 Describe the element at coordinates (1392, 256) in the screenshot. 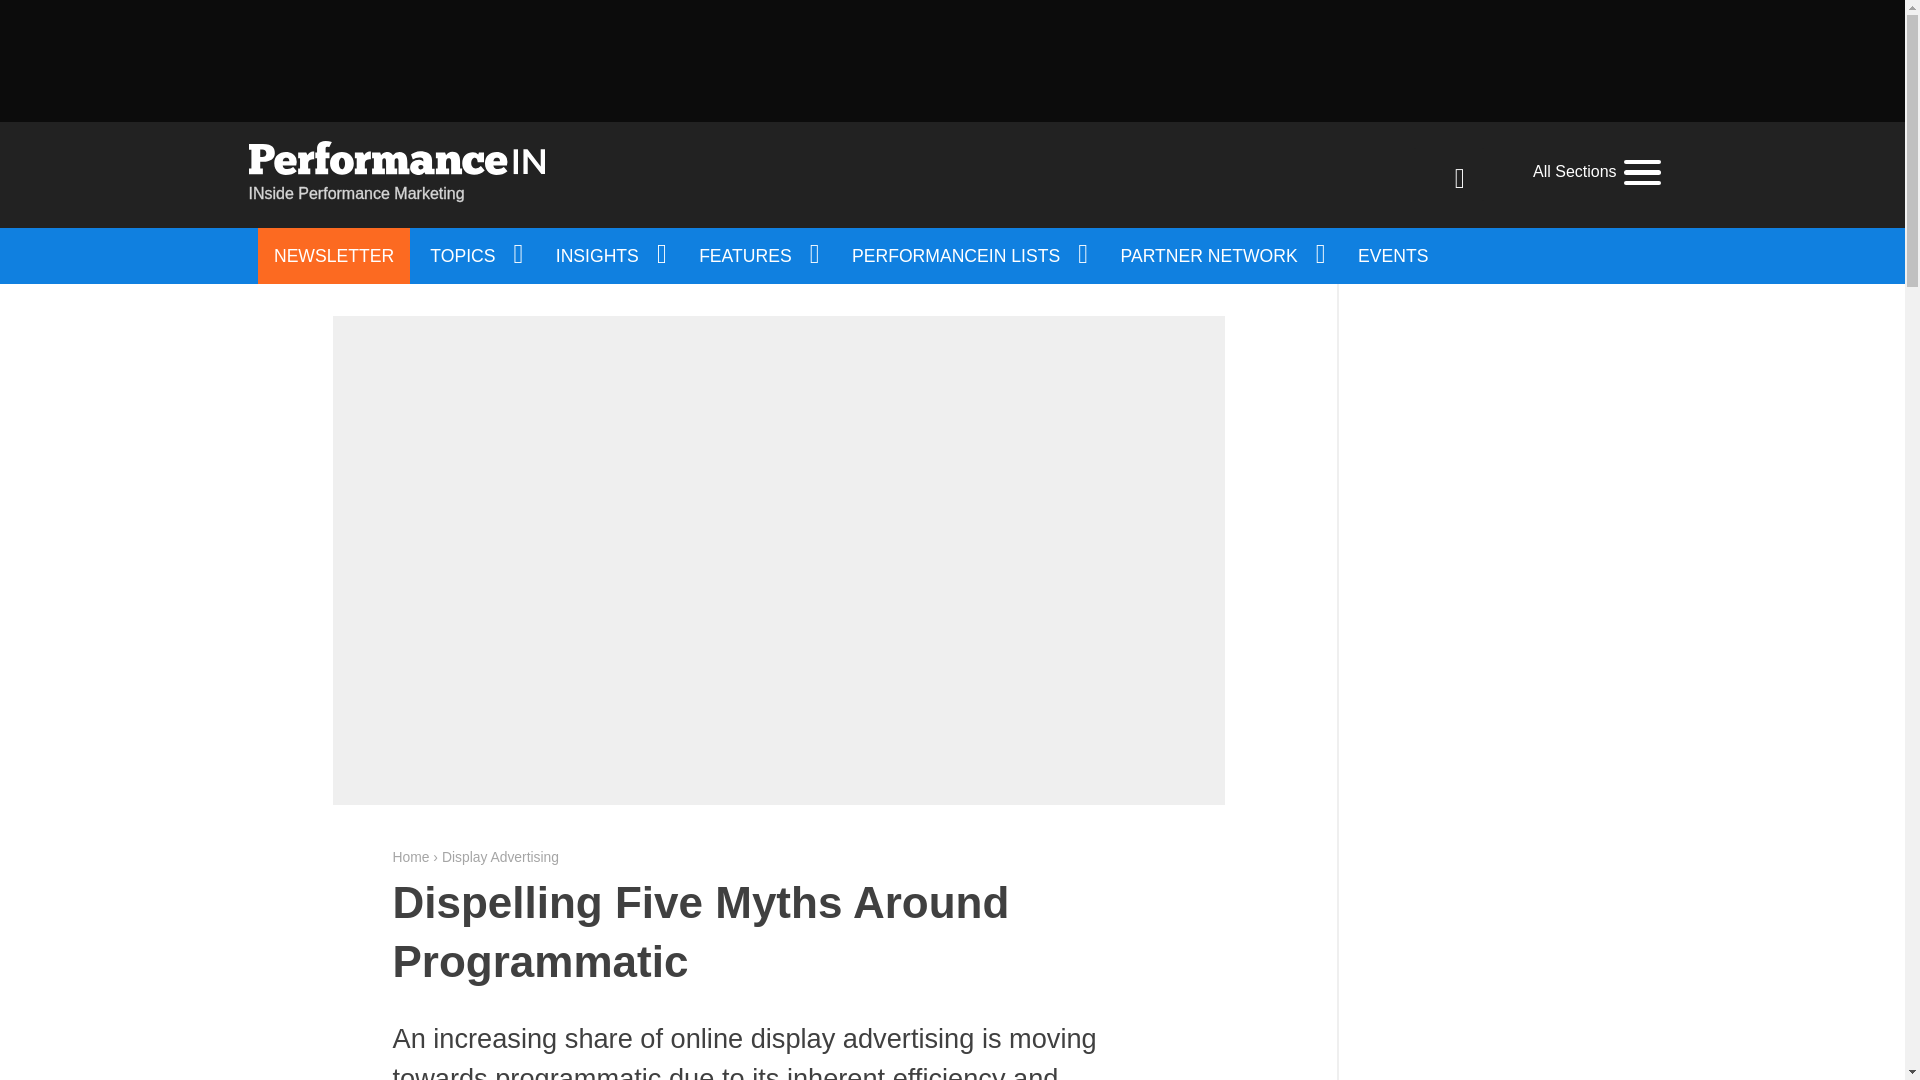

I see `EVENTS` at that location.